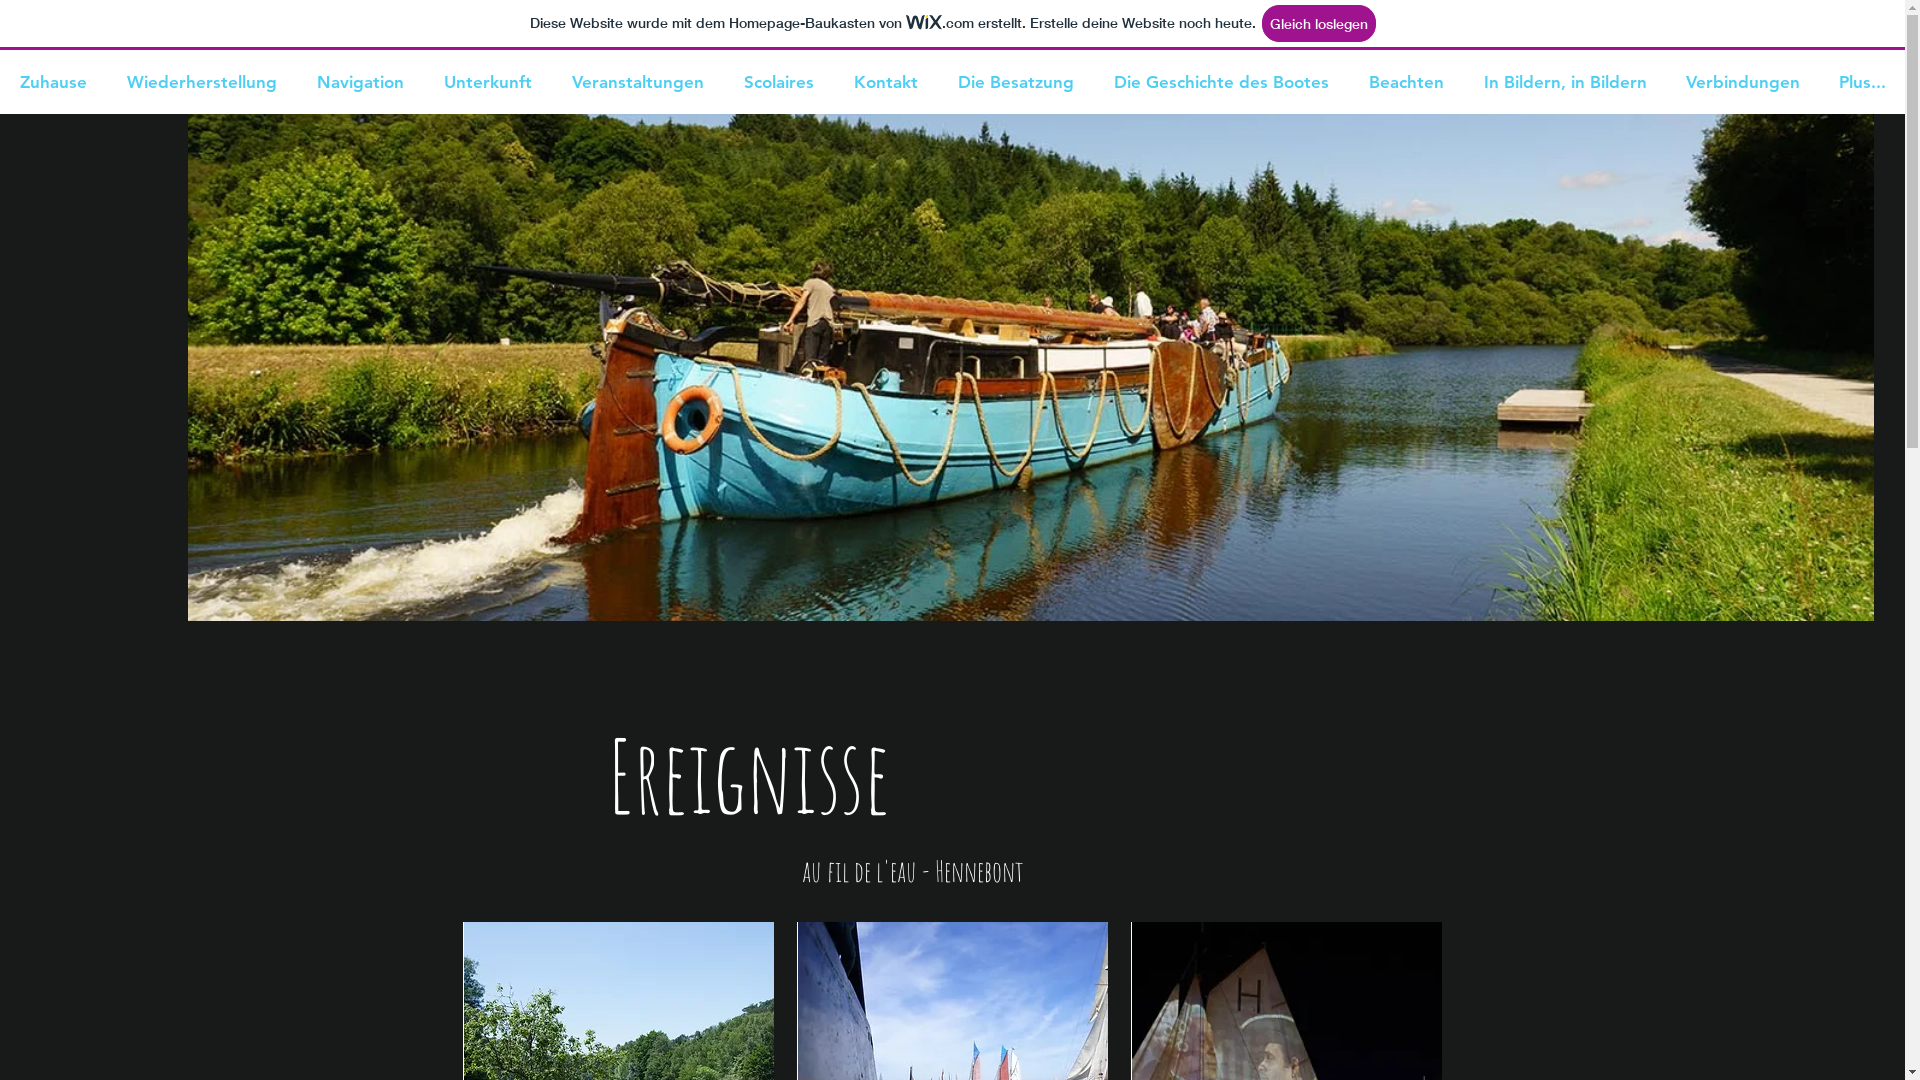 This screenshot has height=1080, width=1920. What do you see at coordinates (487, 82) in the screenshot?
I see `Unterkunft` at bounding box center [487, 82].